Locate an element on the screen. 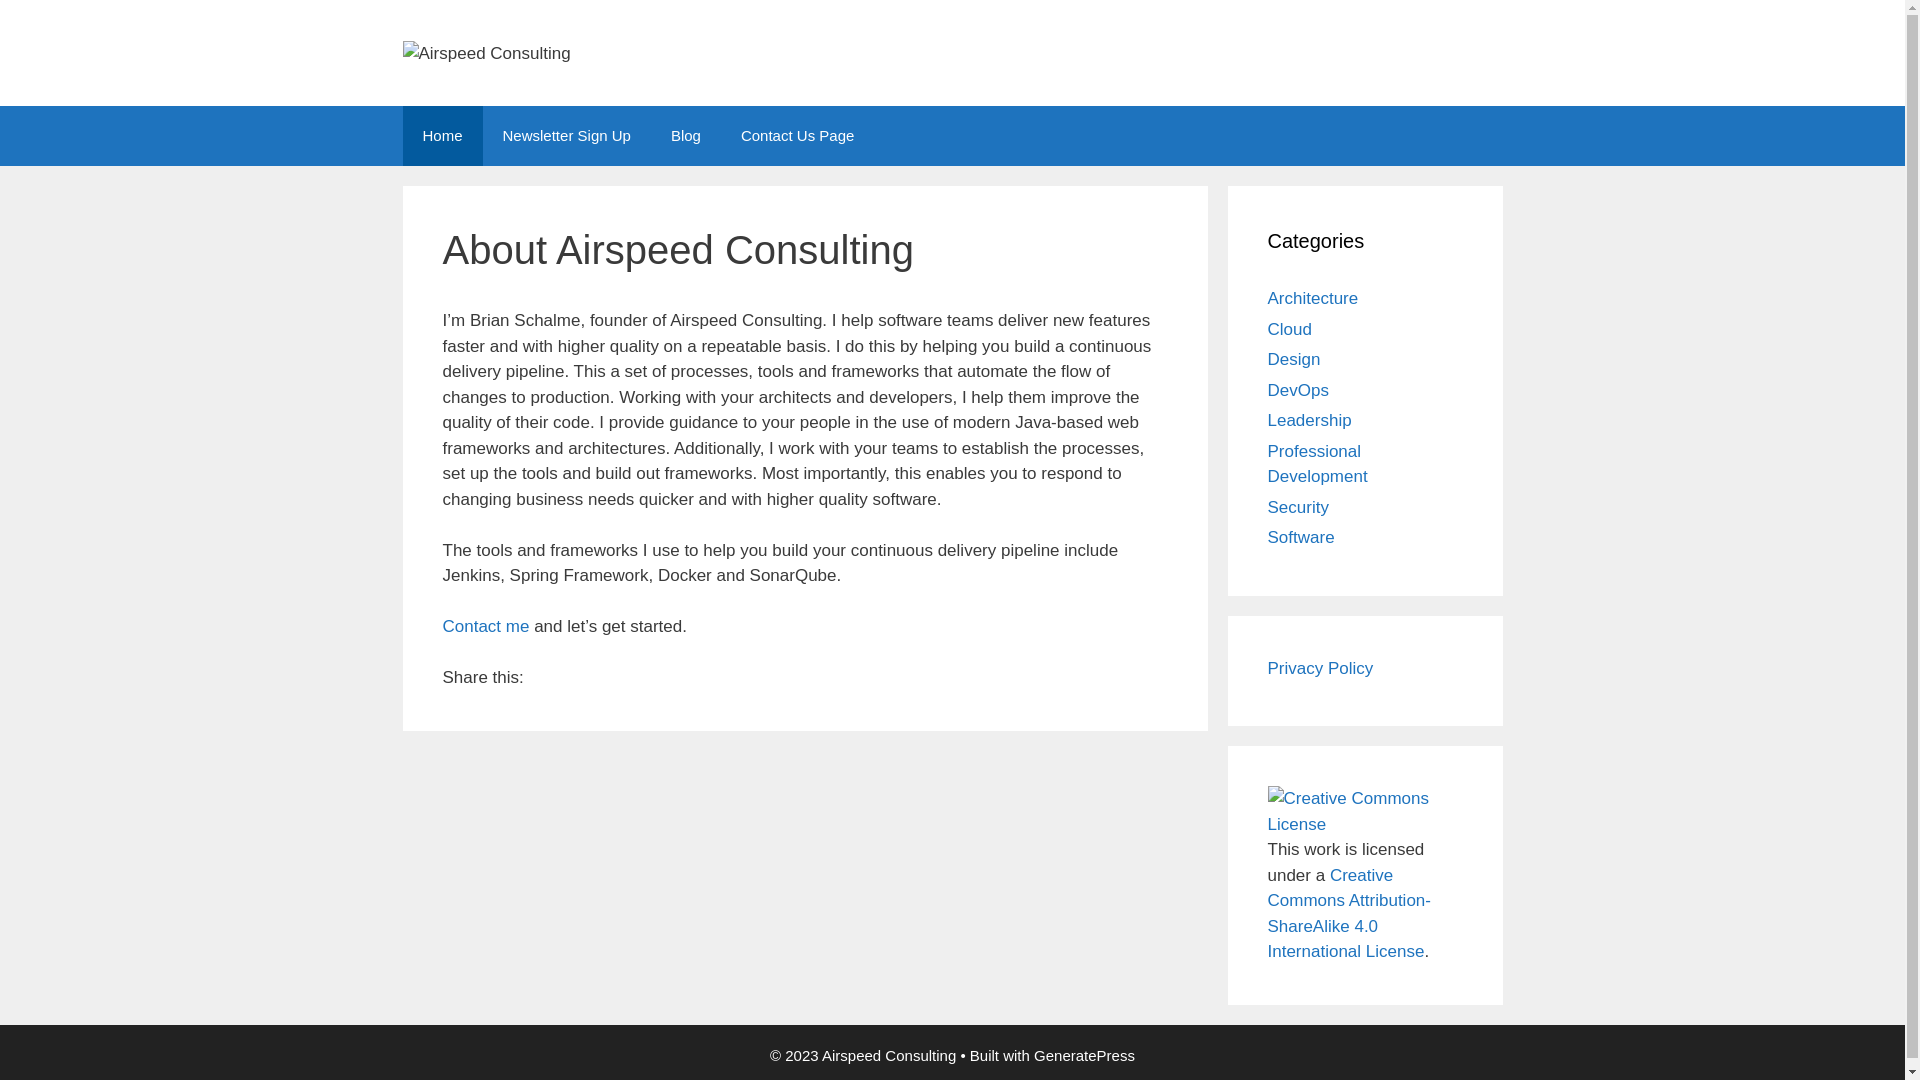  DevOps is located at coordinates (1298, 390).